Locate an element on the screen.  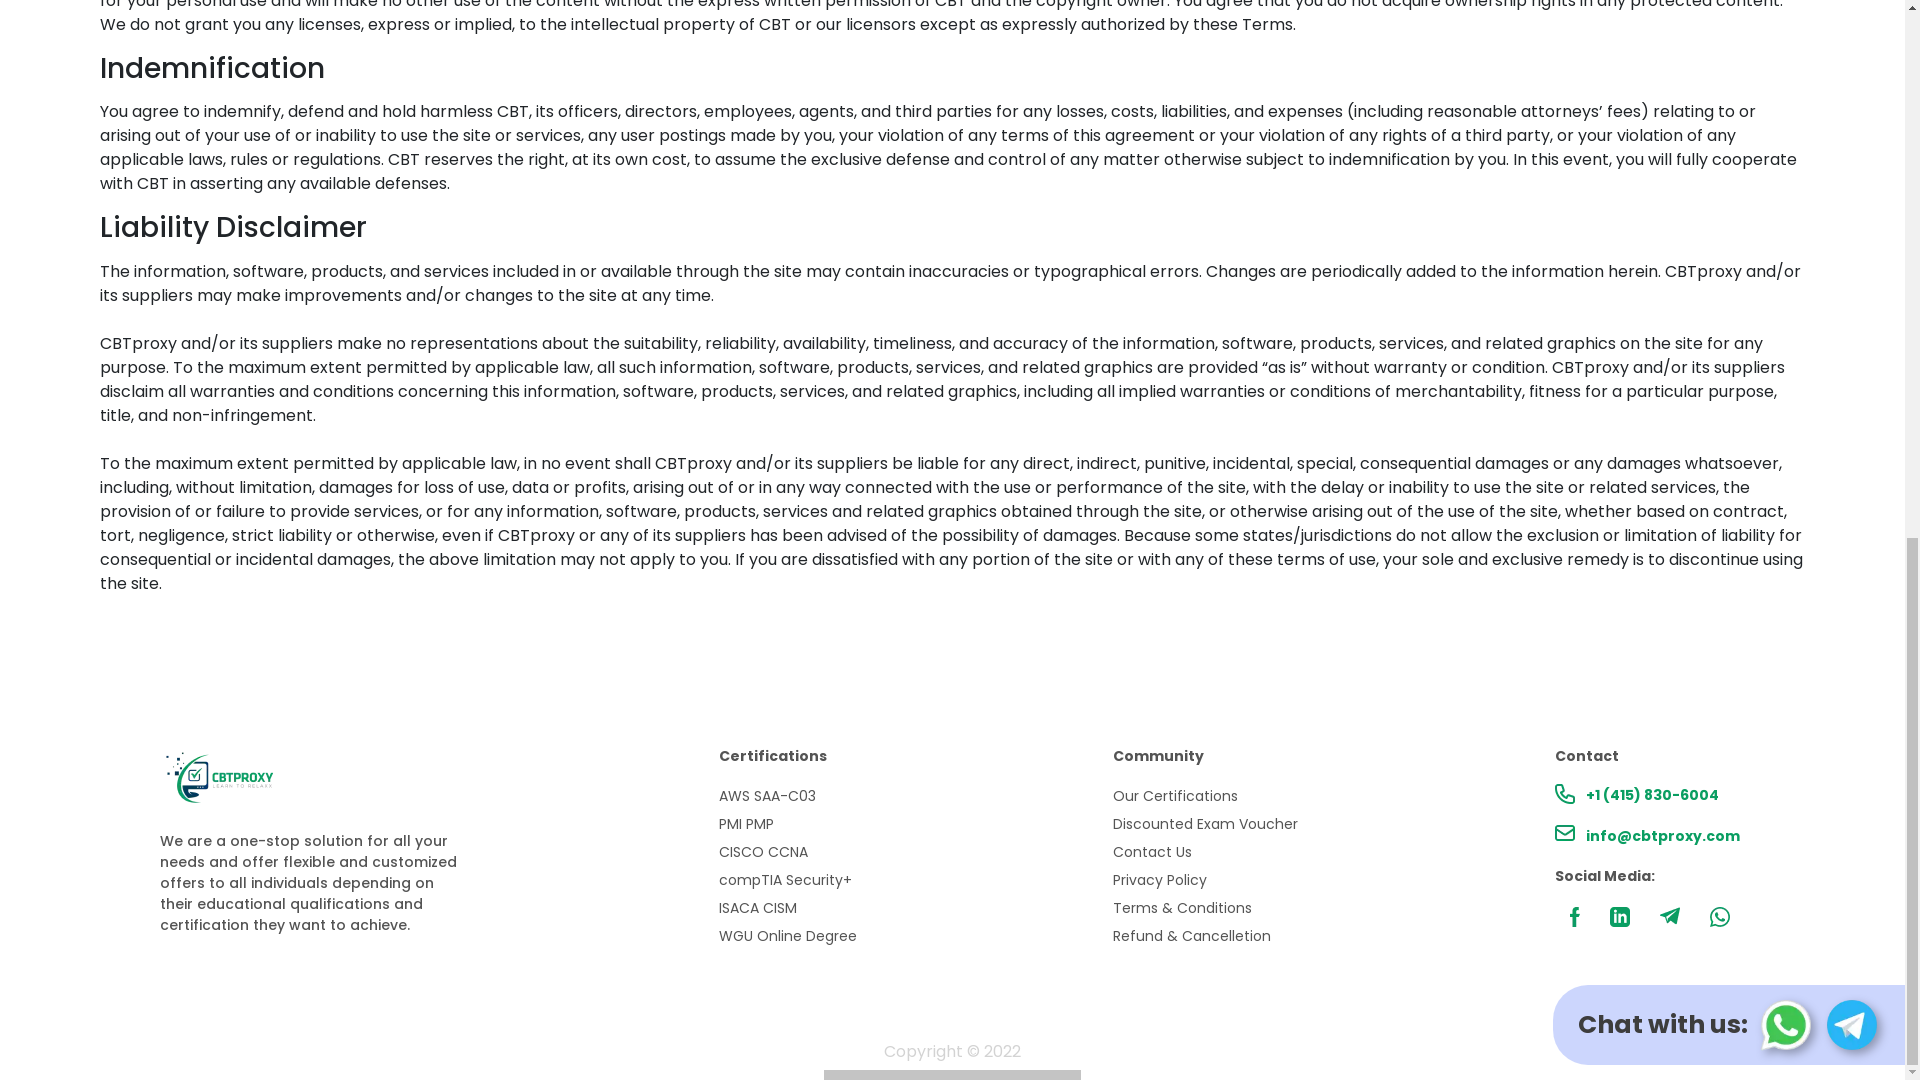
CISCO CCNA is located at coordinates (787, 852).